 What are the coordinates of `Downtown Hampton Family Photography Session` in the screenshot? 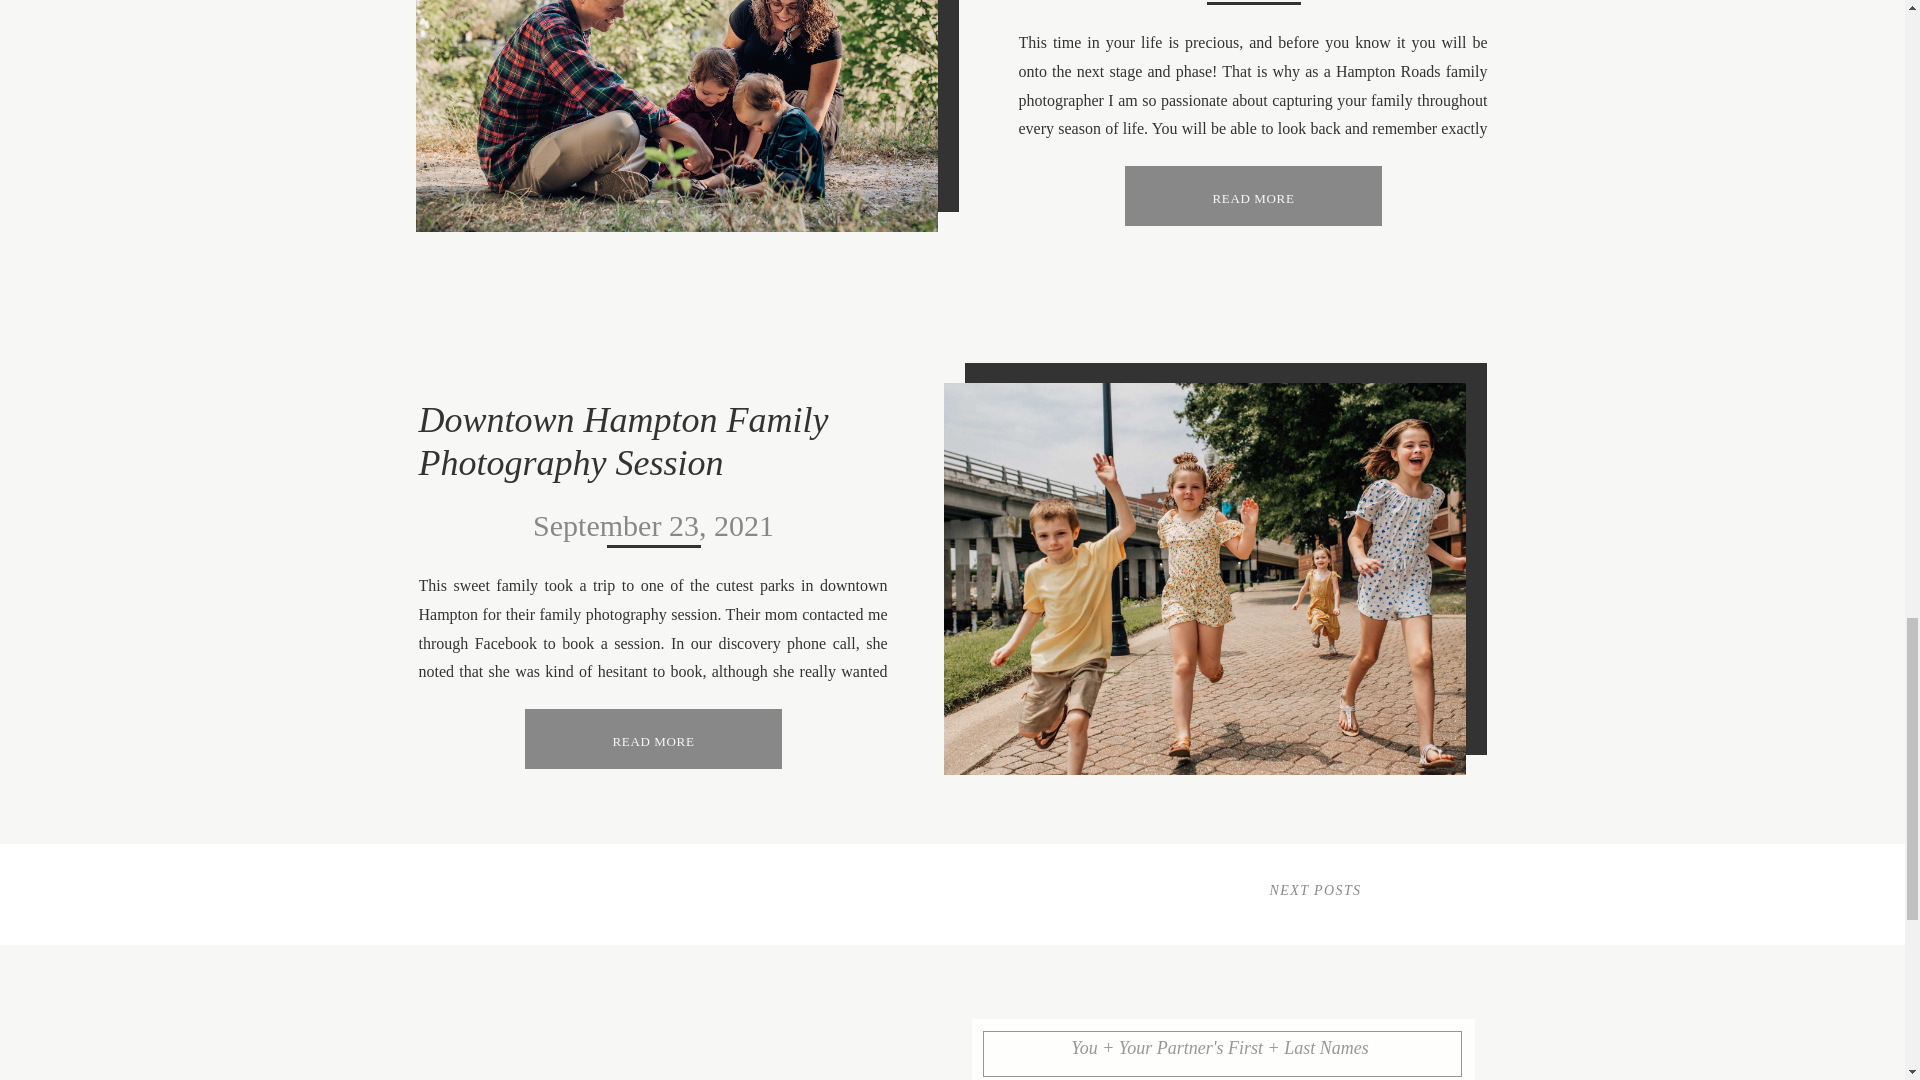 It's located at (1205, 579).